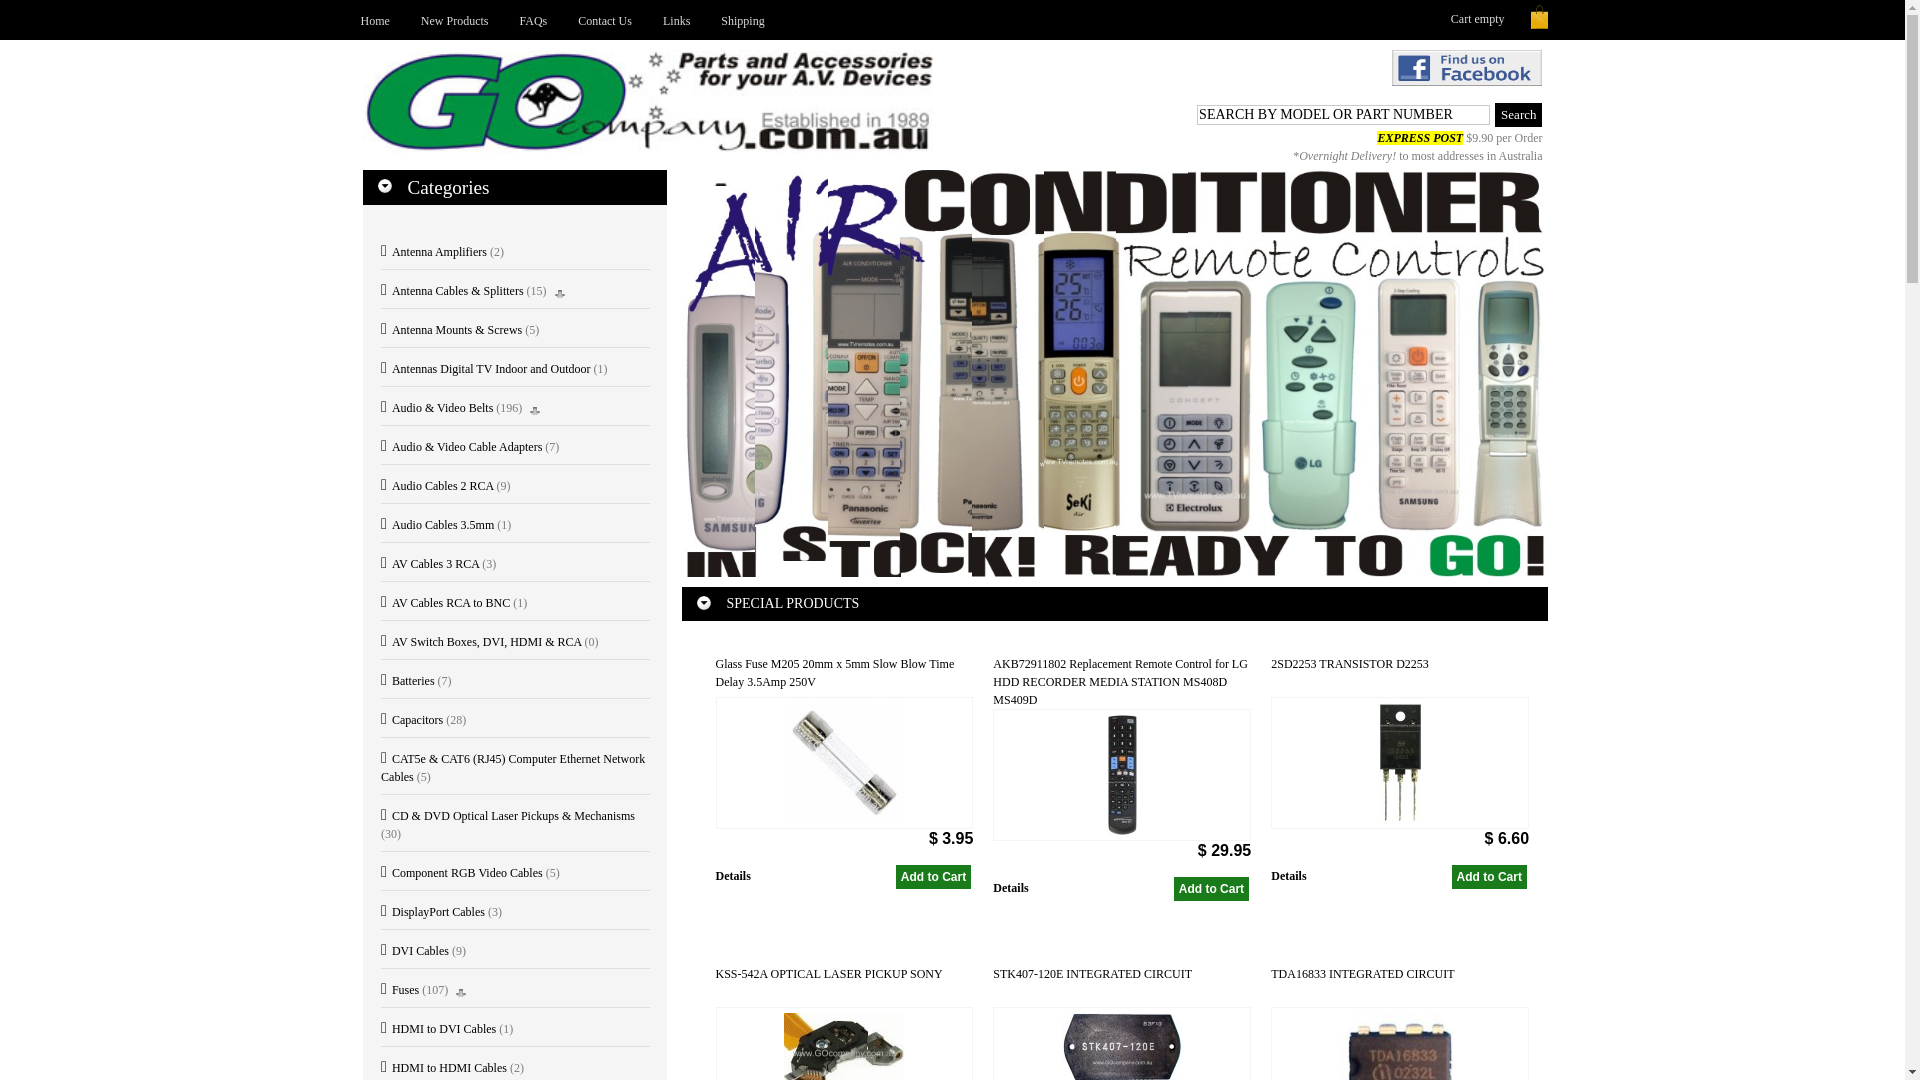 The width and height of the screenshot is (1920, 1080). Describe the element at coordinates (446, 603) in the screenshot. I see `AV Cables RCA to BNC` at that location.